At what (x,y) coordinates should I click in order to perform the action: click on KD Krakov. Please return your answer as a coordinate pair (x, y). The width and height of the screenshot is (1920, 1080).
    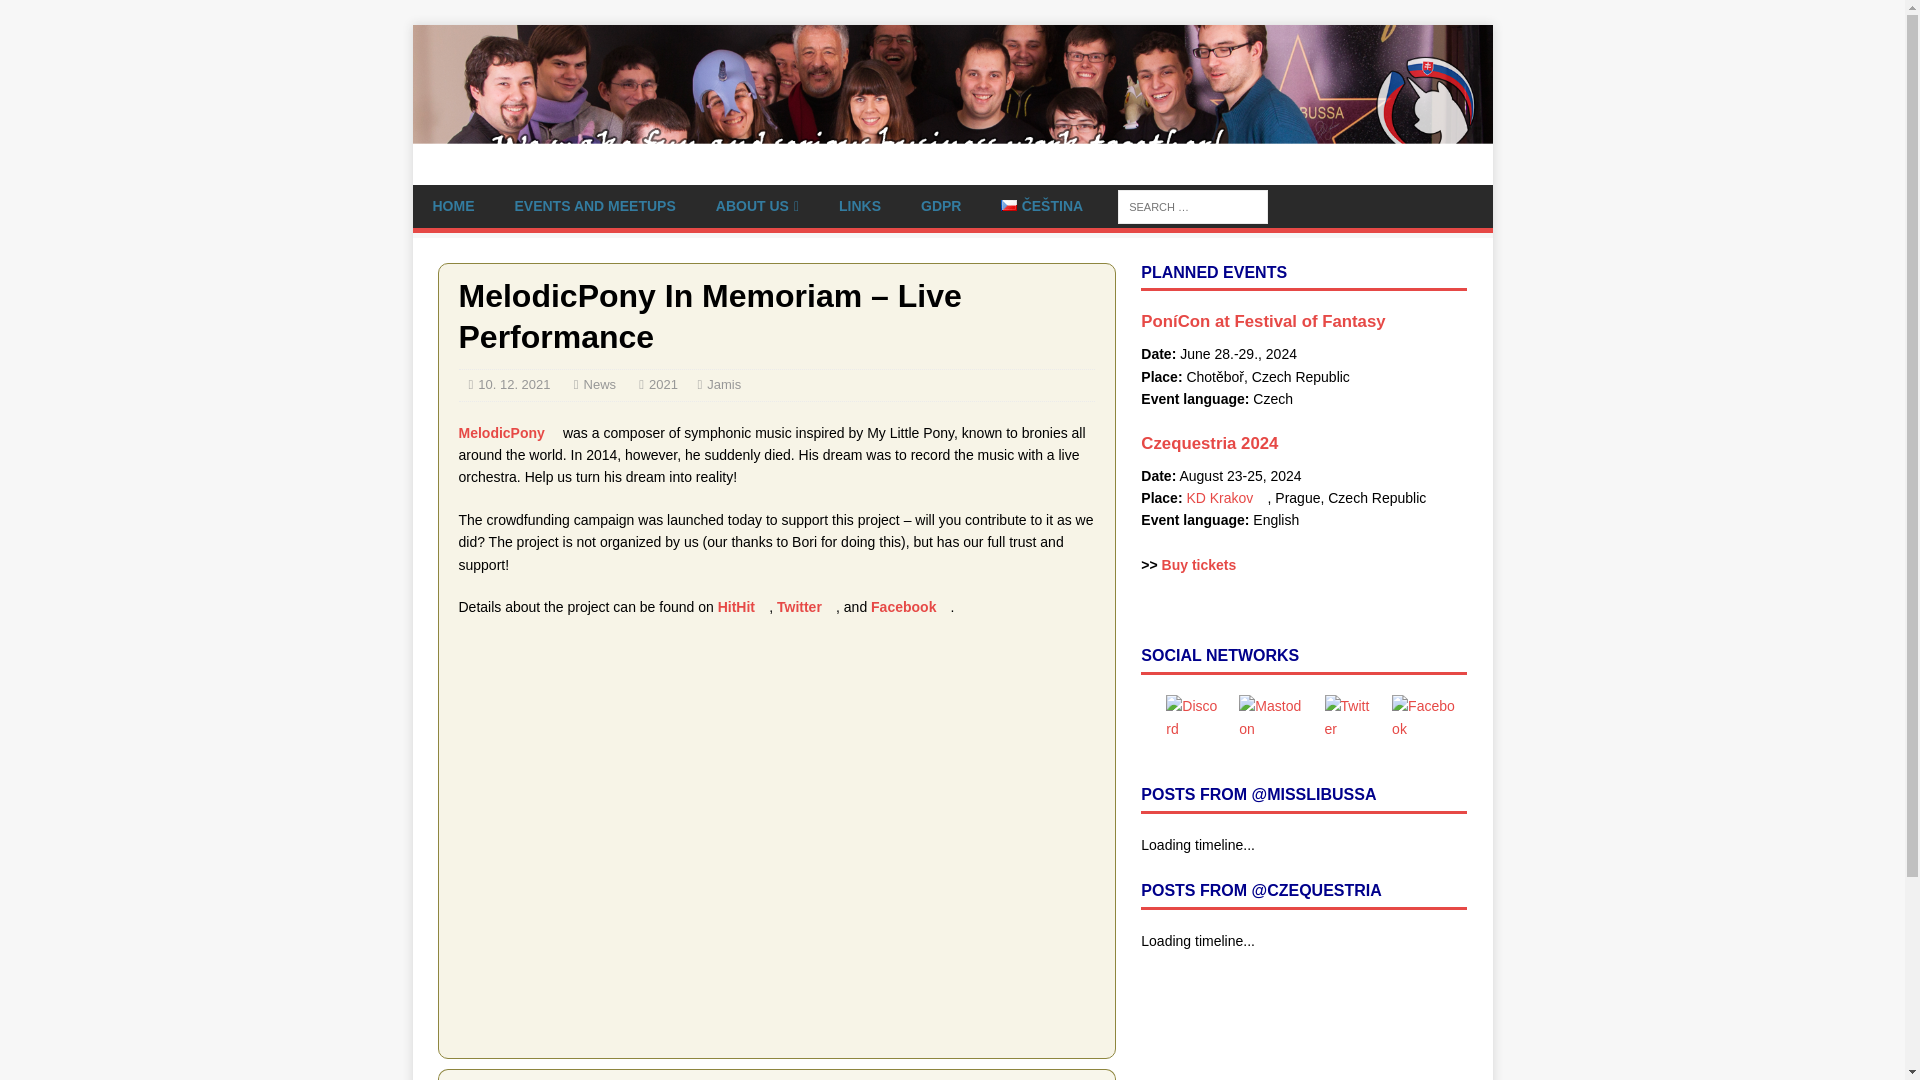
    Looking at the image, I should click on (1226, 498).